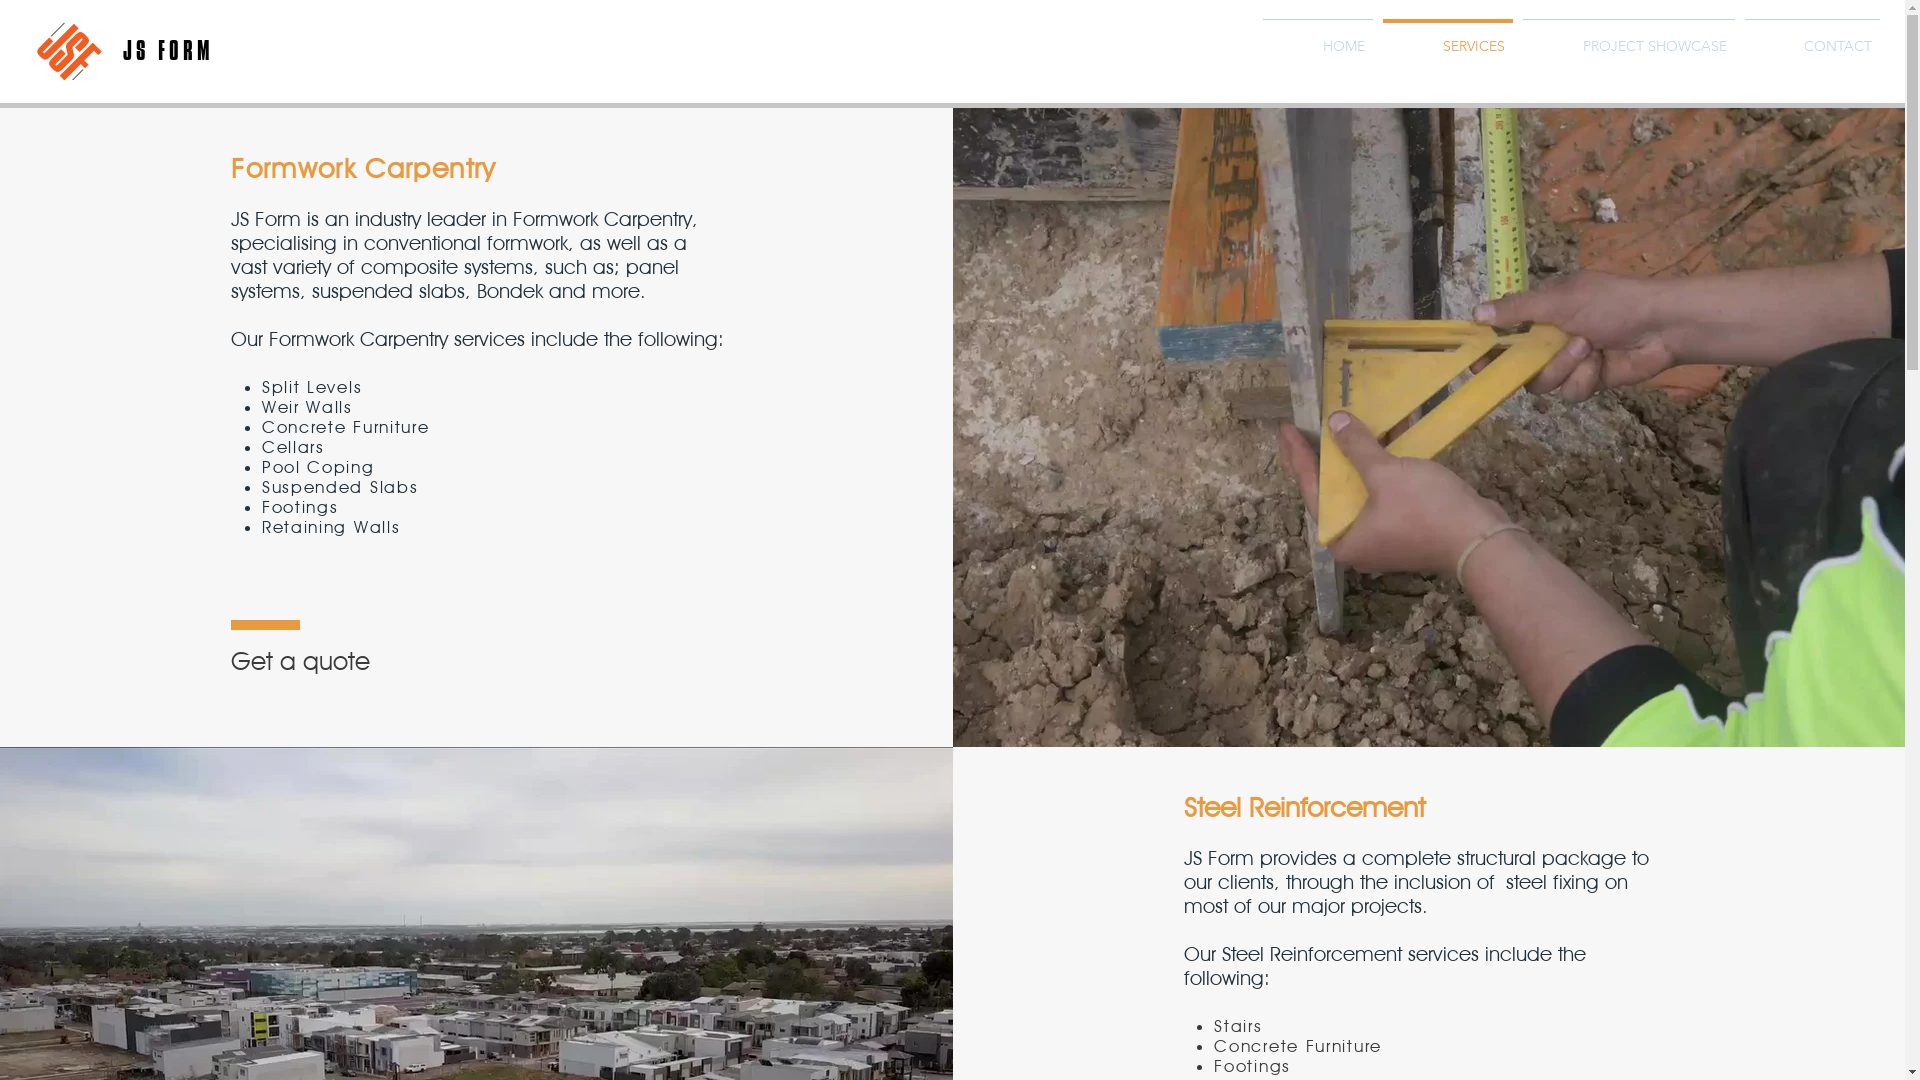 The width and height of the screenshot is (1920, 1080). What do you see at coordinates (1448, 38) in the screenshot?
I see `SERVICES` at bounding box center [1448, 38].